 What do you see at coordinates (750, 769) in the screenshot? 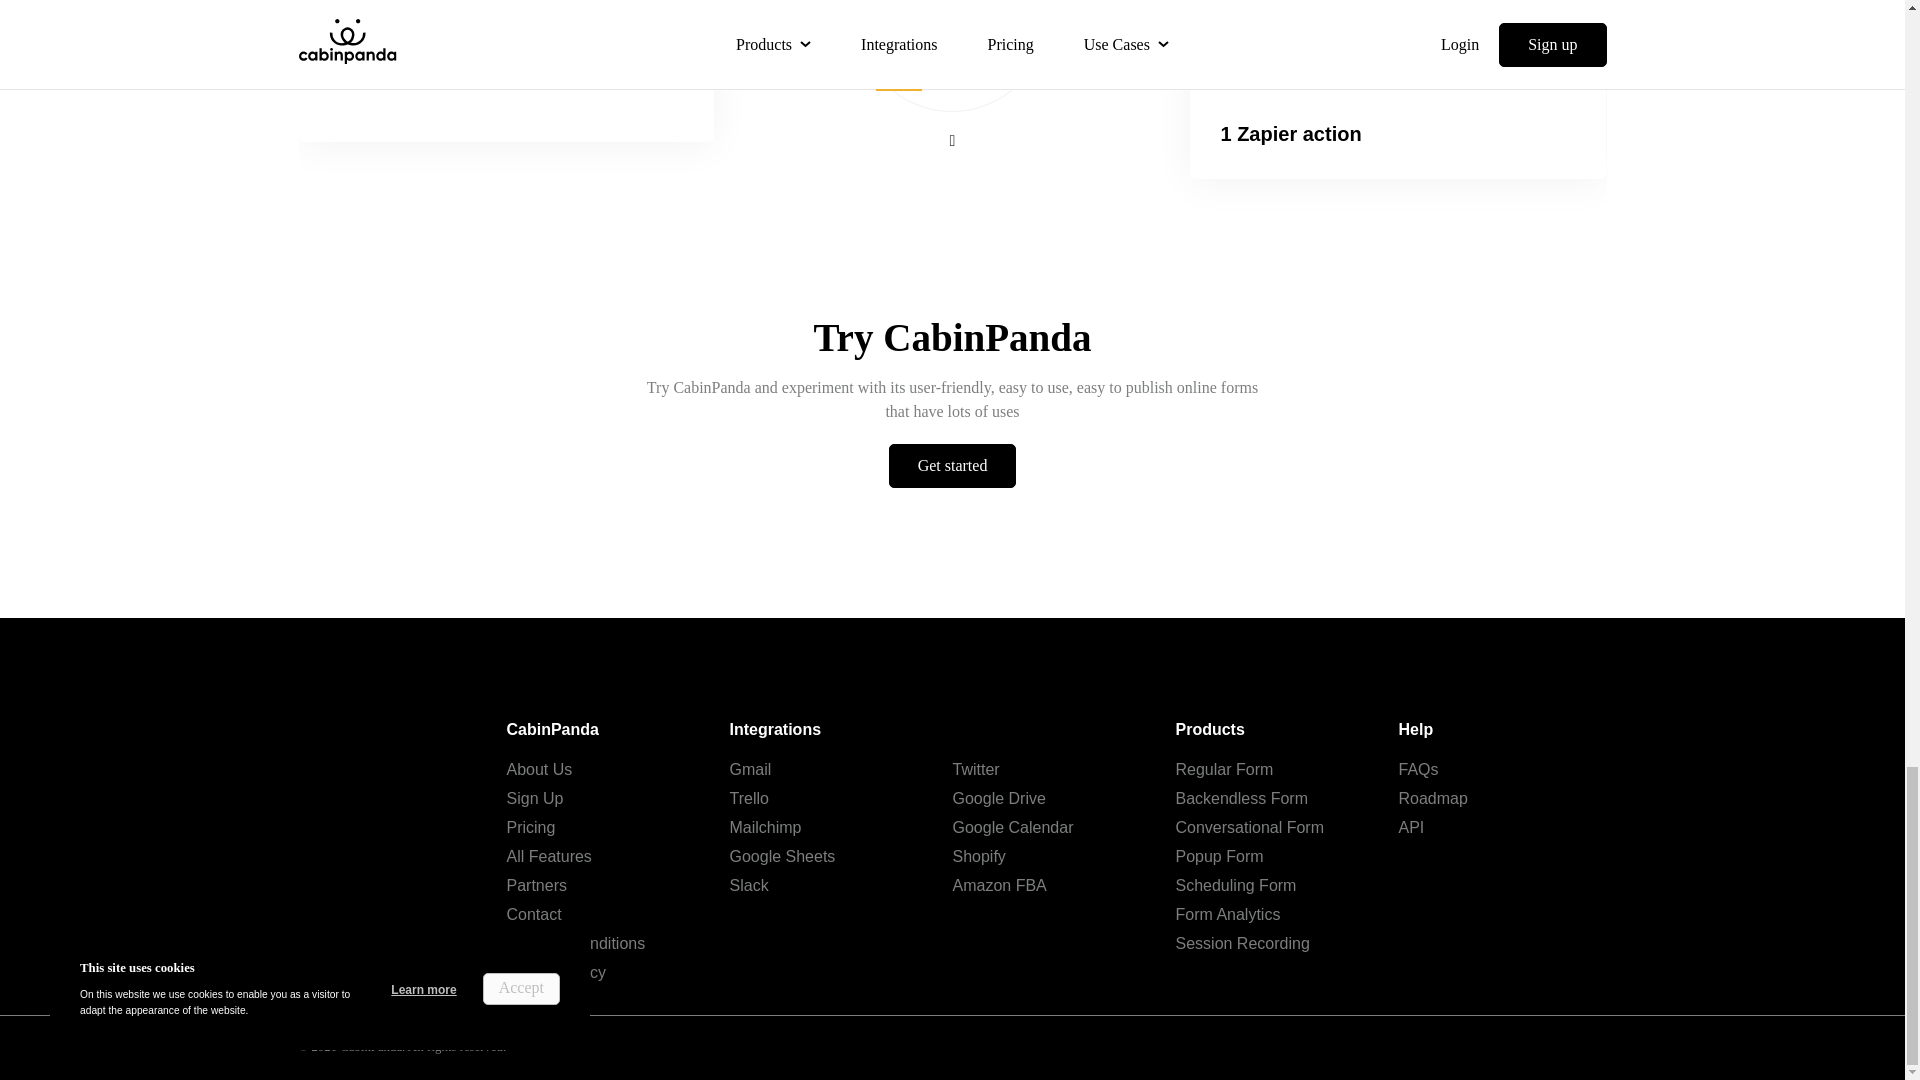
I see `Gmail` at bounding box center [750, 769].